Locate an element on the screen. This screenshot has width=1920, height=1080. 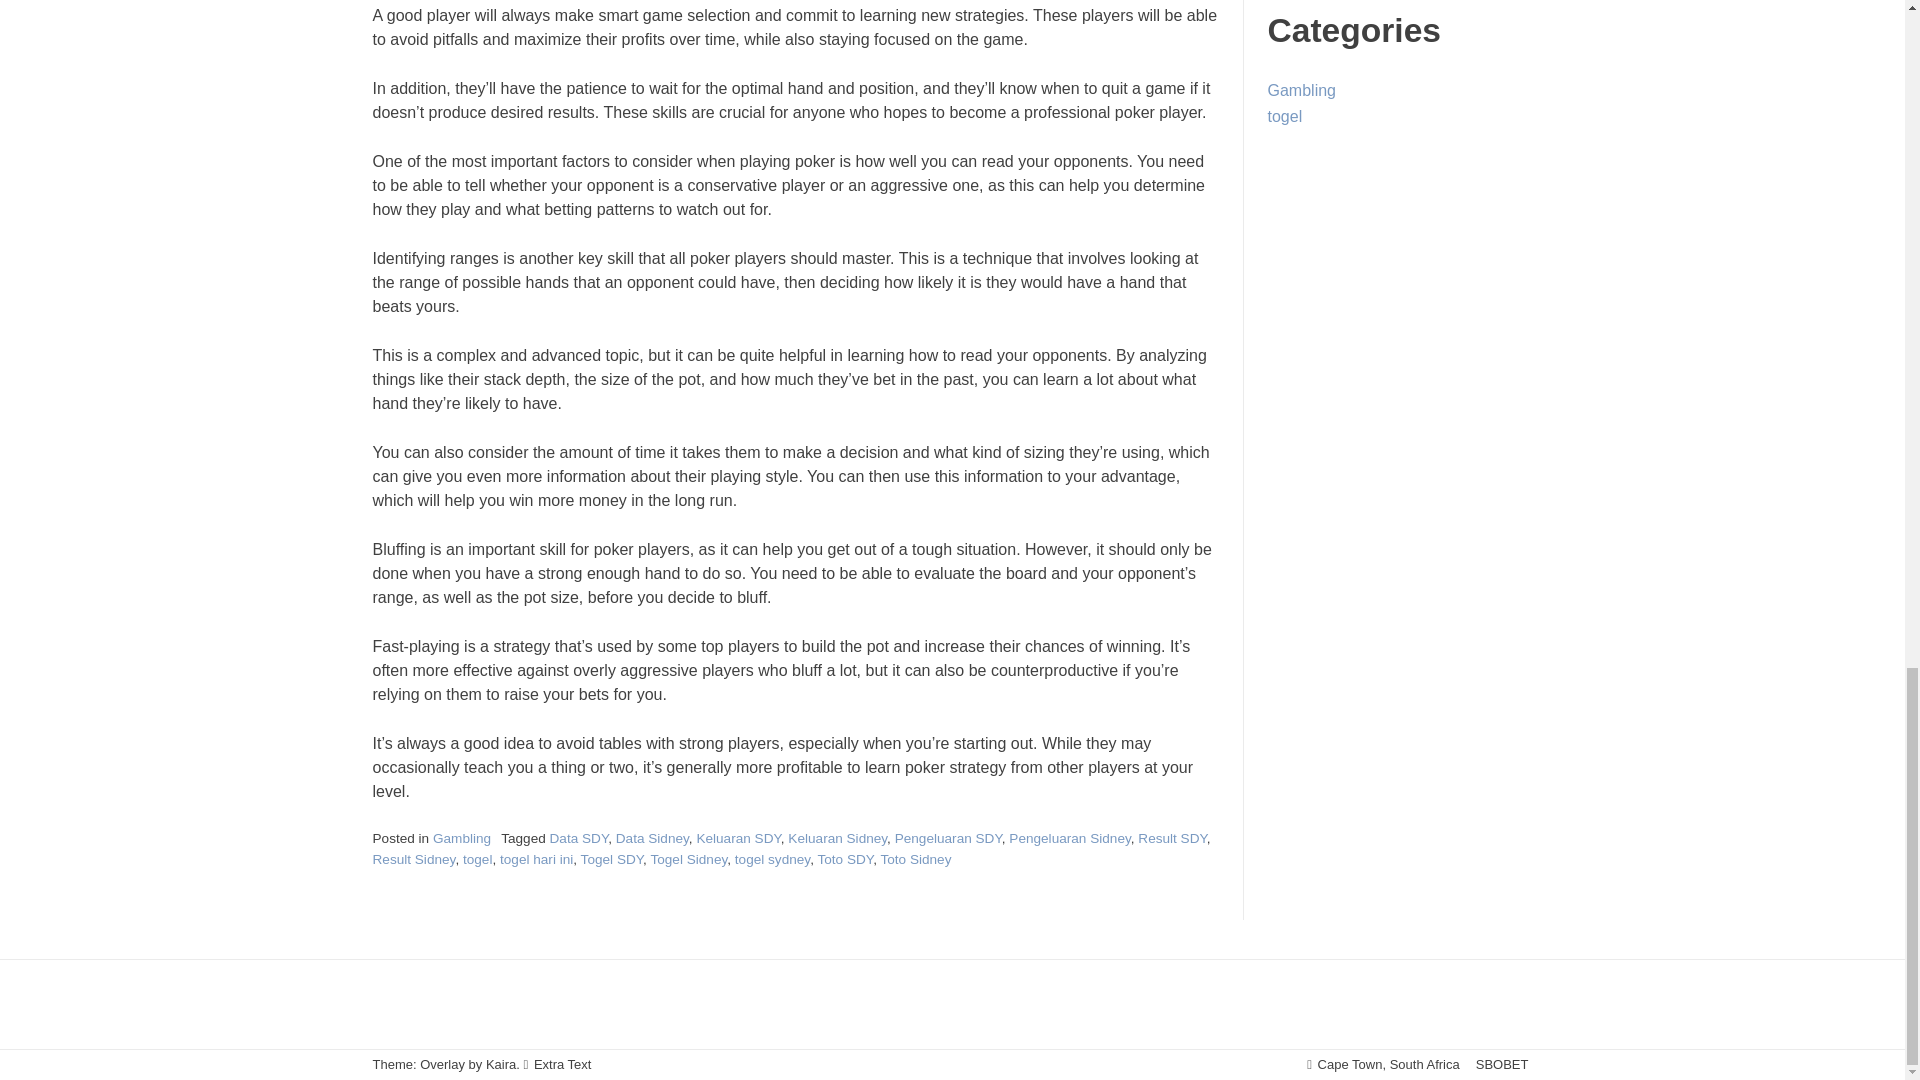
Keluaran SDY is located at coordinates (737, 838).